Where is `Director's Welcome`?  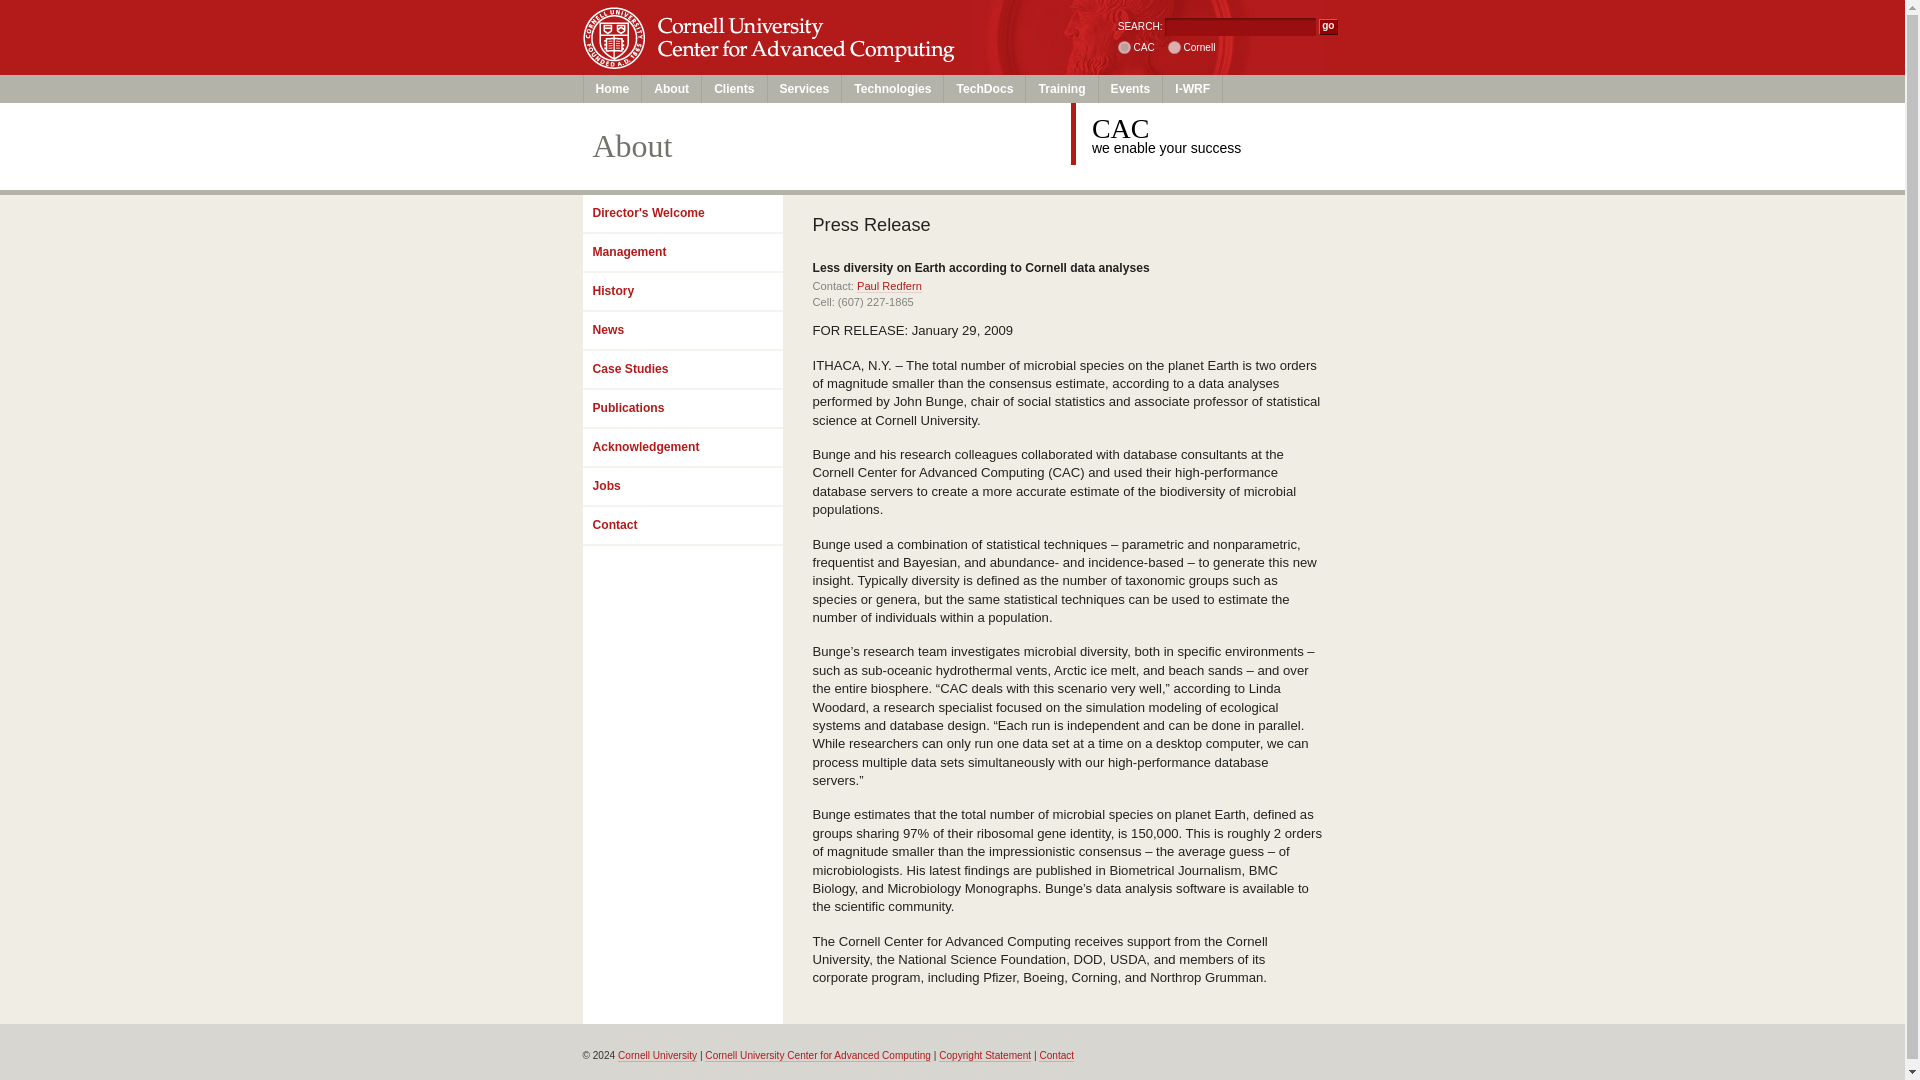 Director's Welcome is located at coordinates (681, 214).